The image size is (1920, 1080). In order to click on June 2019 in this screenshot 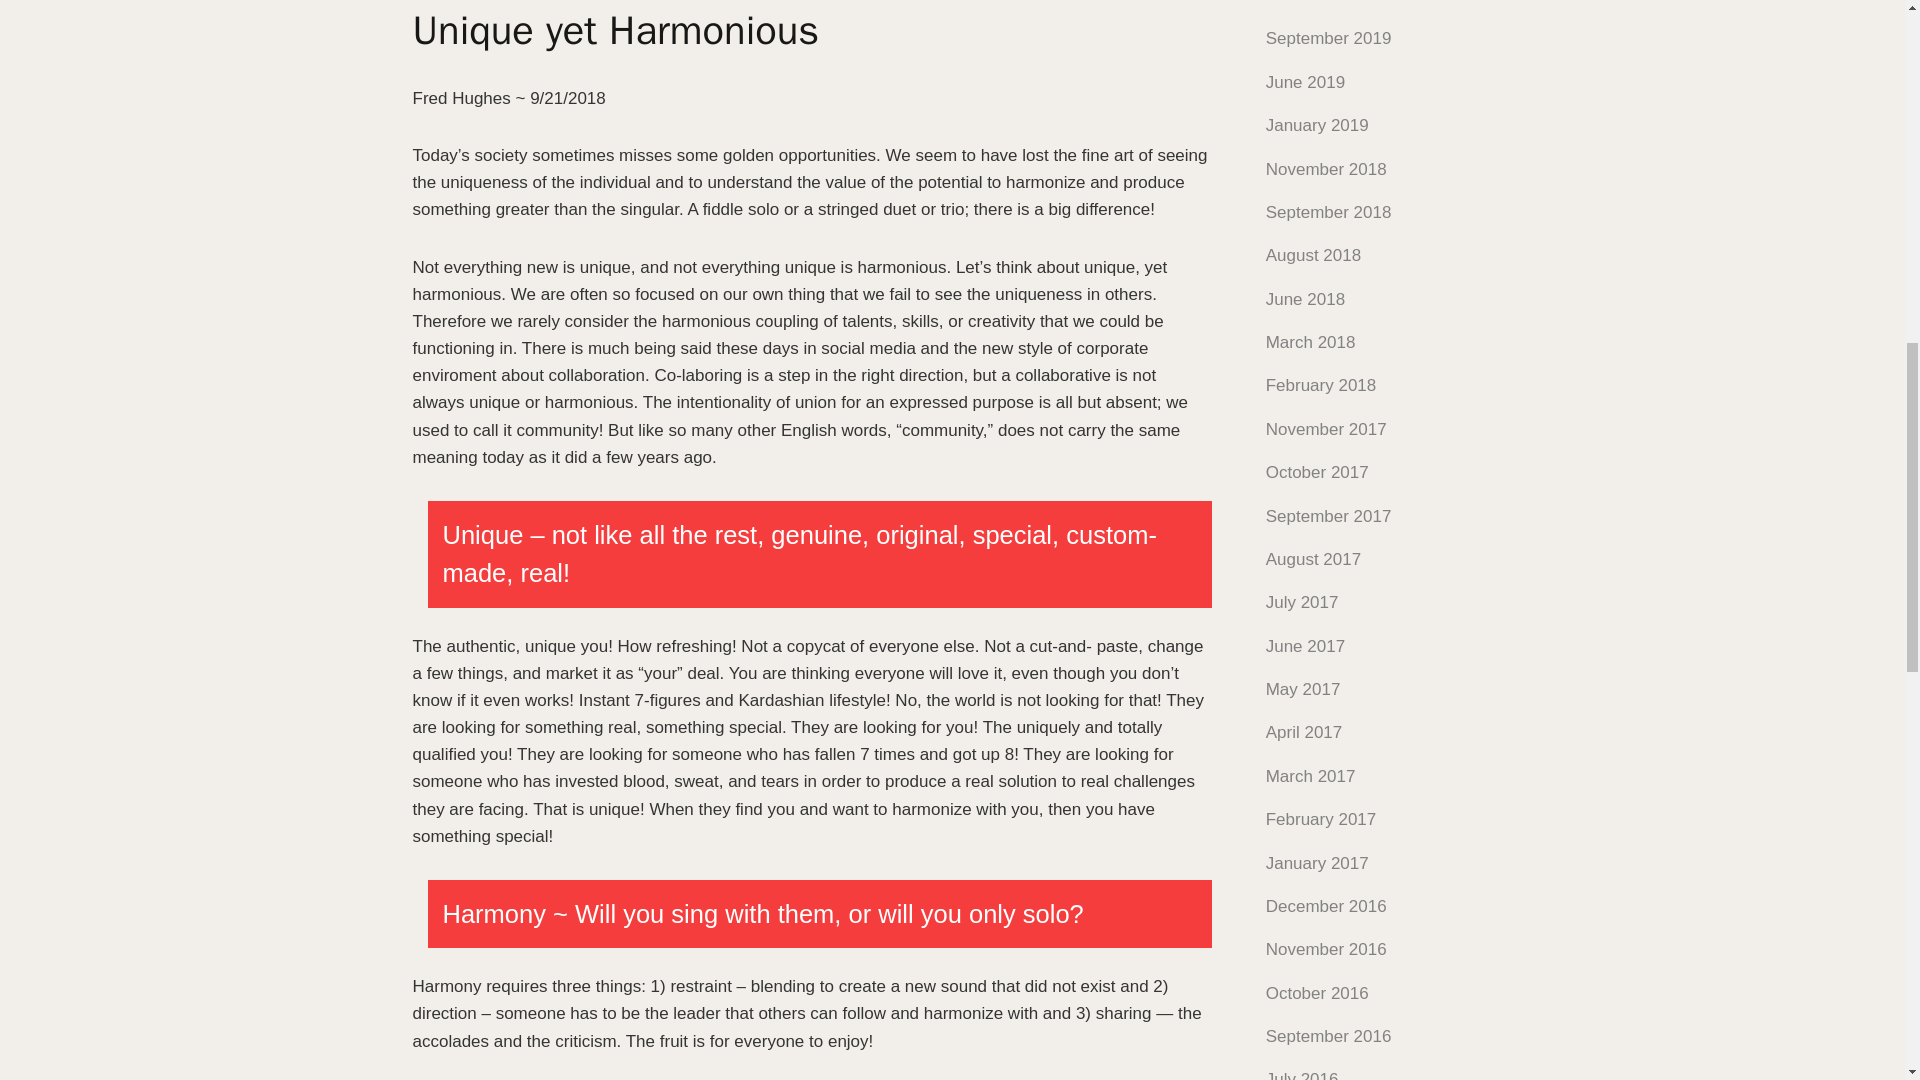, I will do `click(1305, 82)`.